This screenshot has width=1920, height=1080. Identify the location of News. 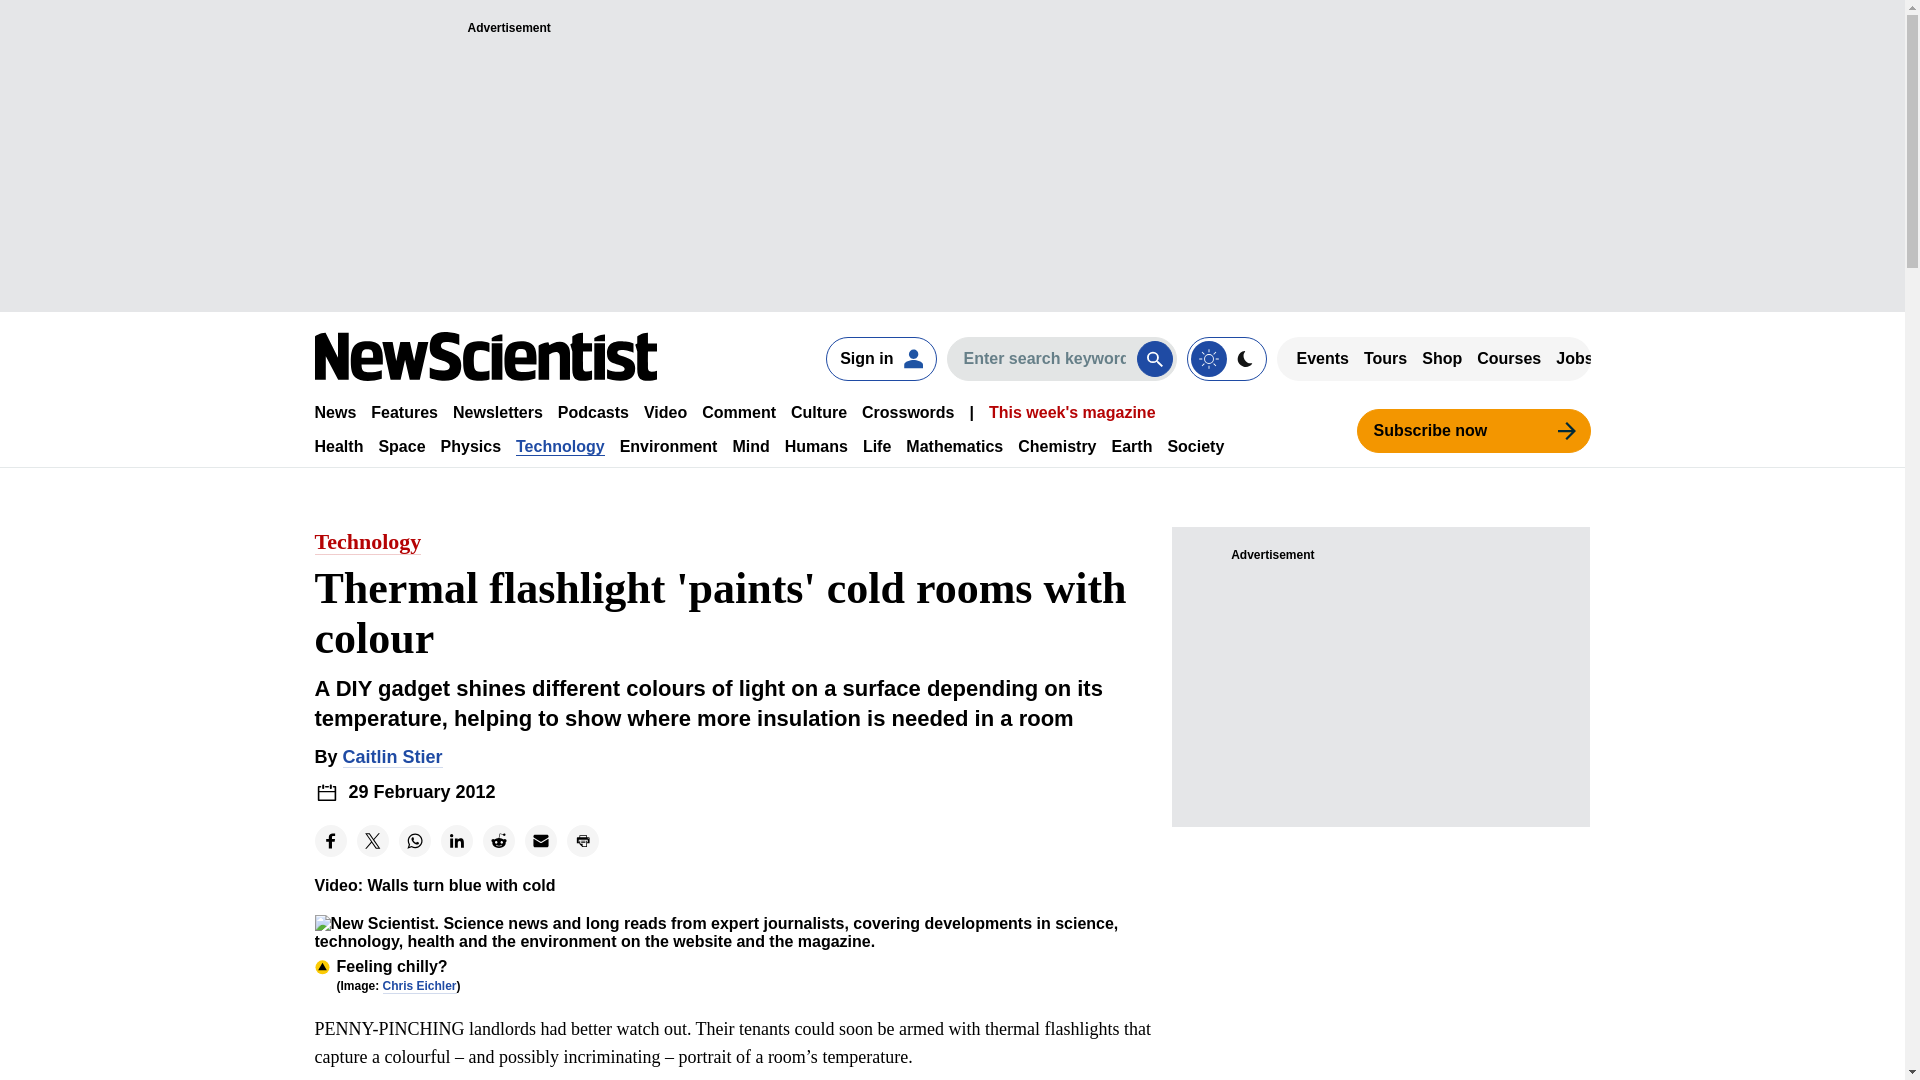
(334, 412).